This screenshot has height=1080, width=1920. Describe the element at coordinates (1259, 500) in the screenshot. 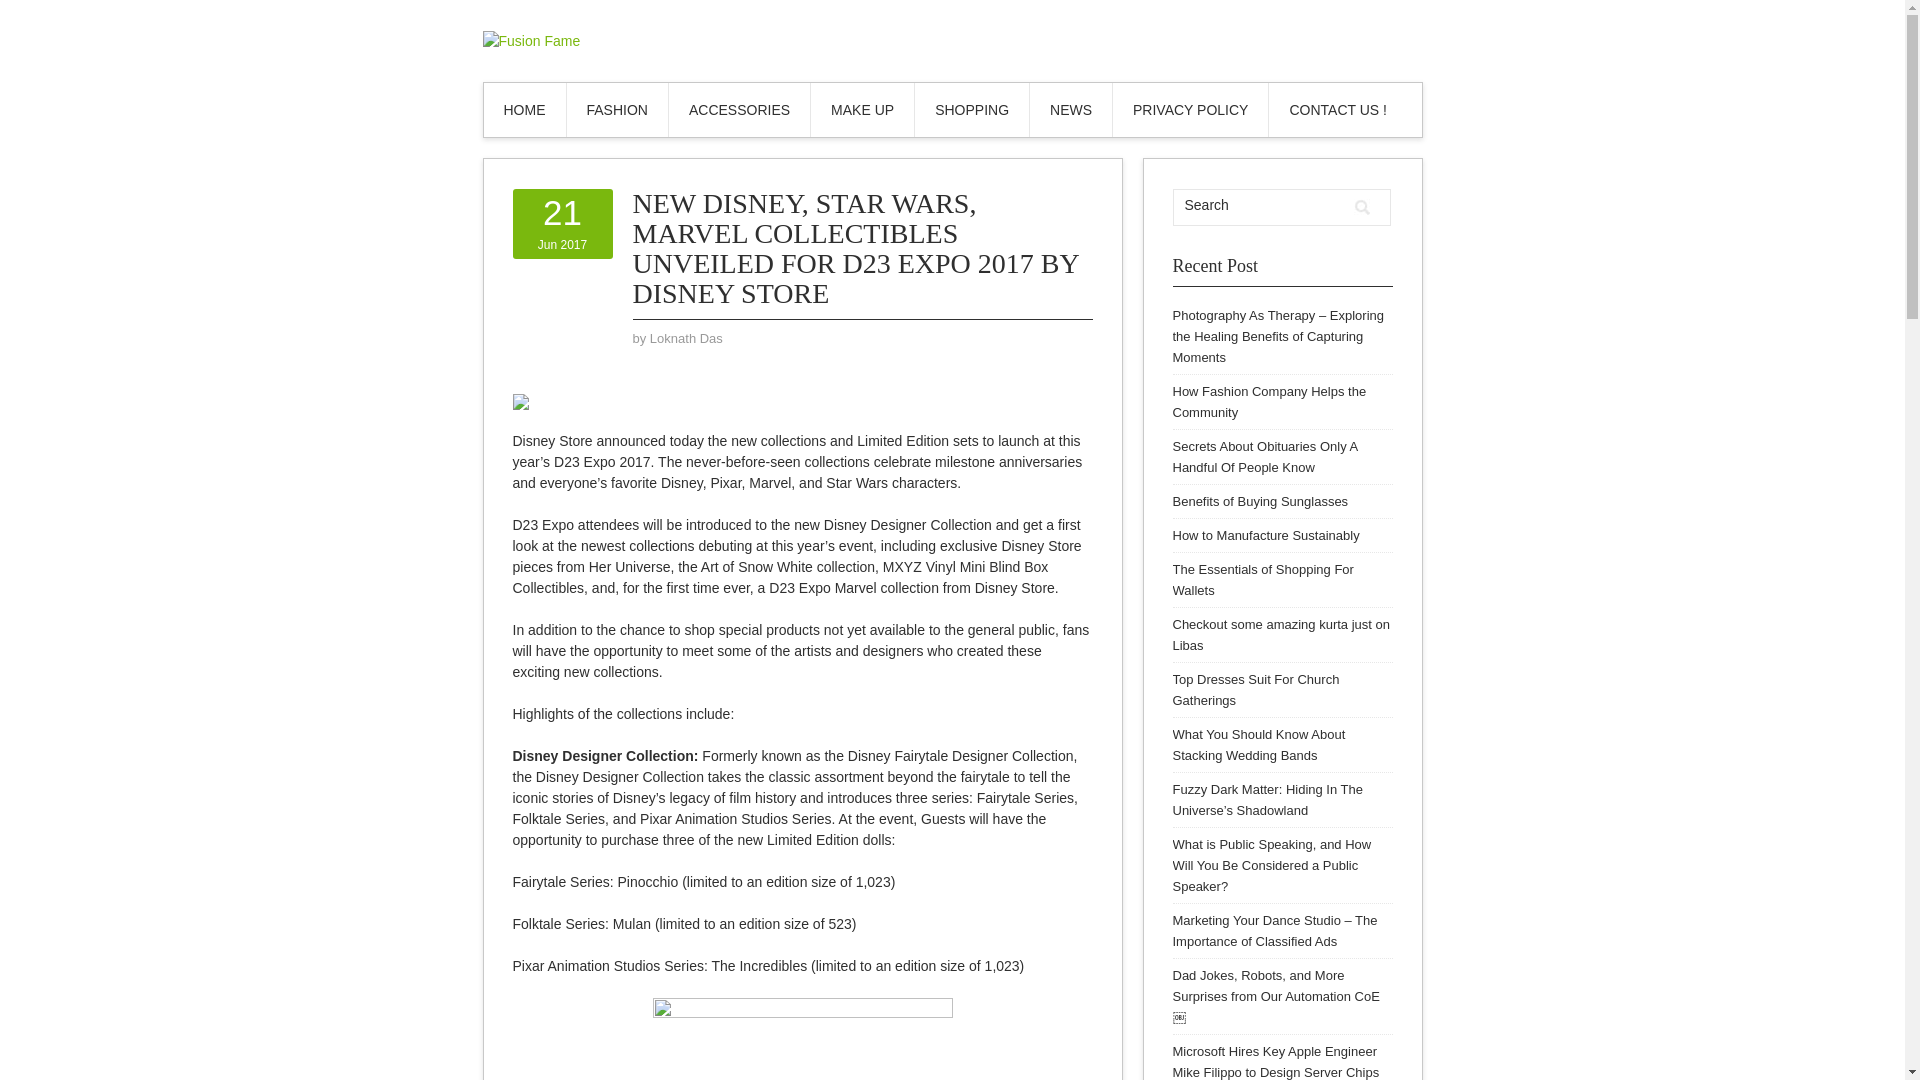

I see `NEWS` at that location.